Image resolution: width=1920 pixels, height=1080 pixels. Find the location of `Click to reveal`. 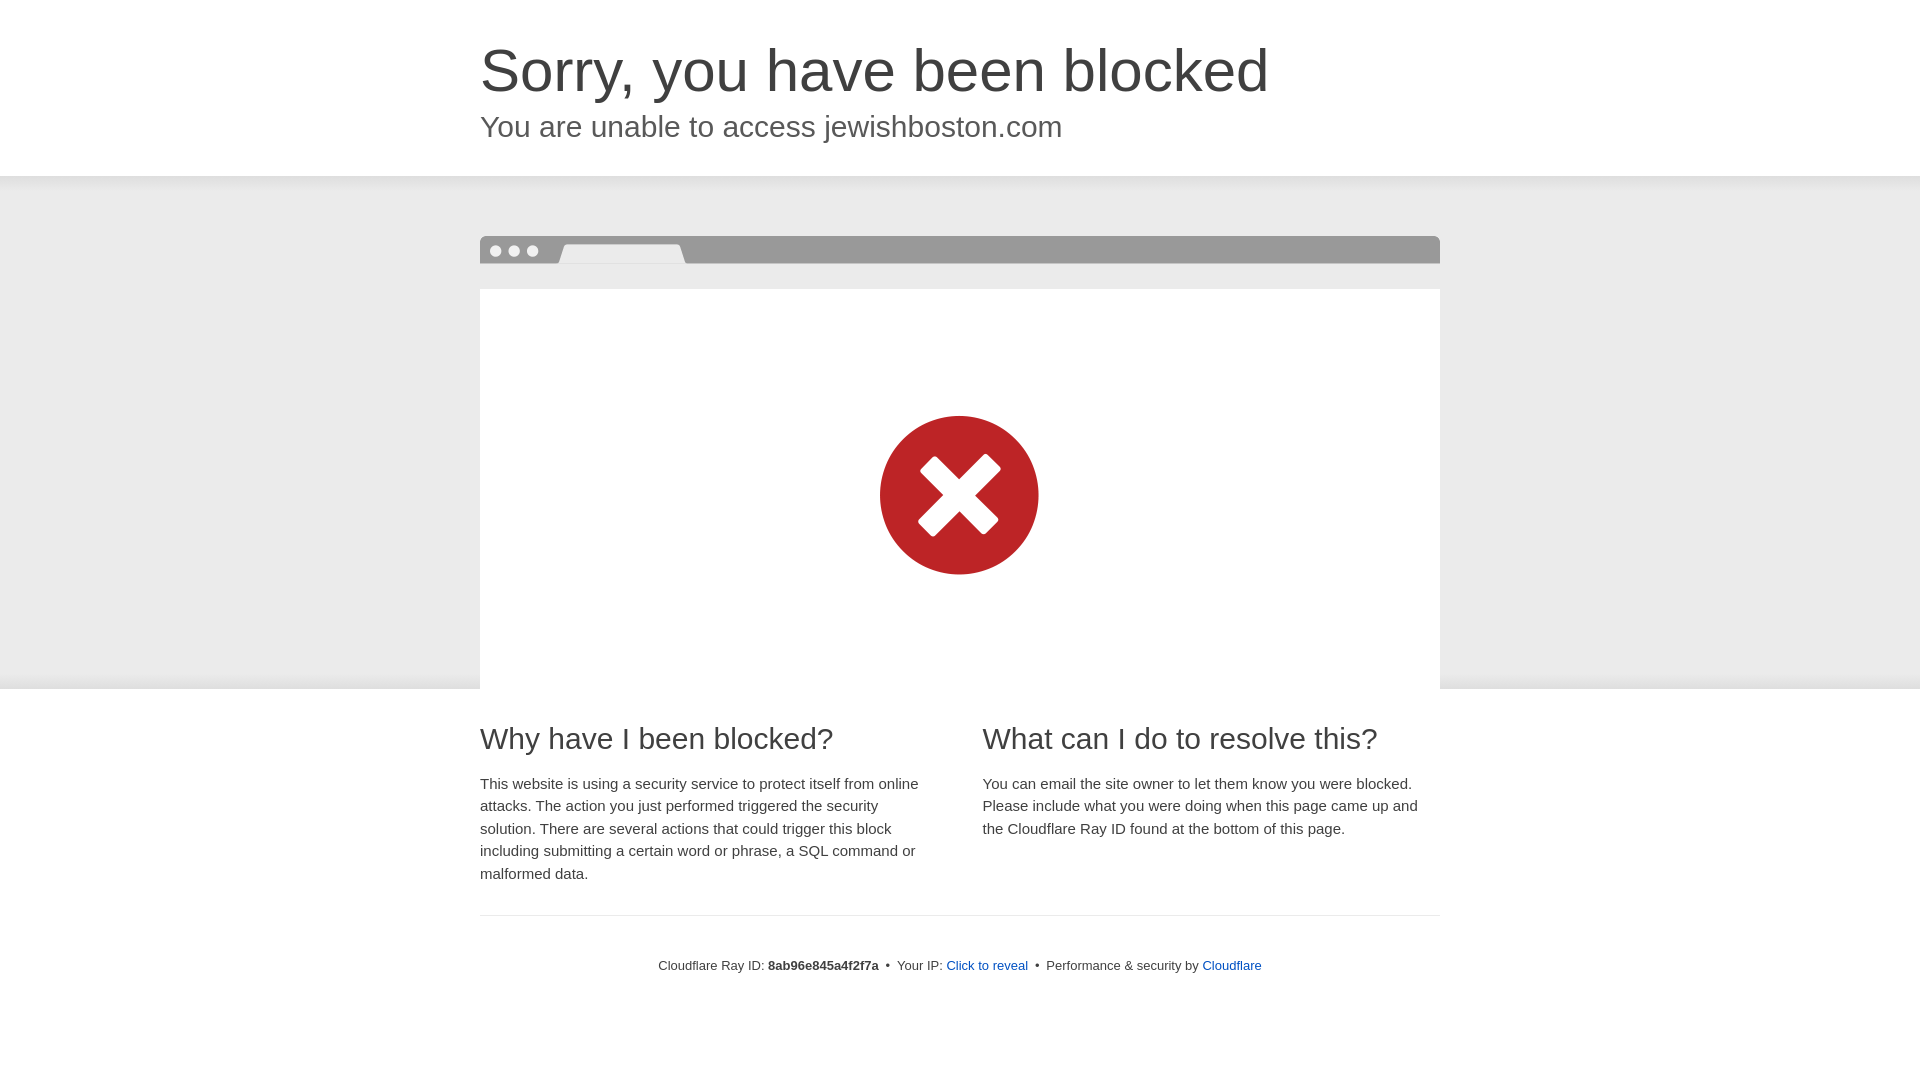

Click to reveal is located at coordinates (986, 966).